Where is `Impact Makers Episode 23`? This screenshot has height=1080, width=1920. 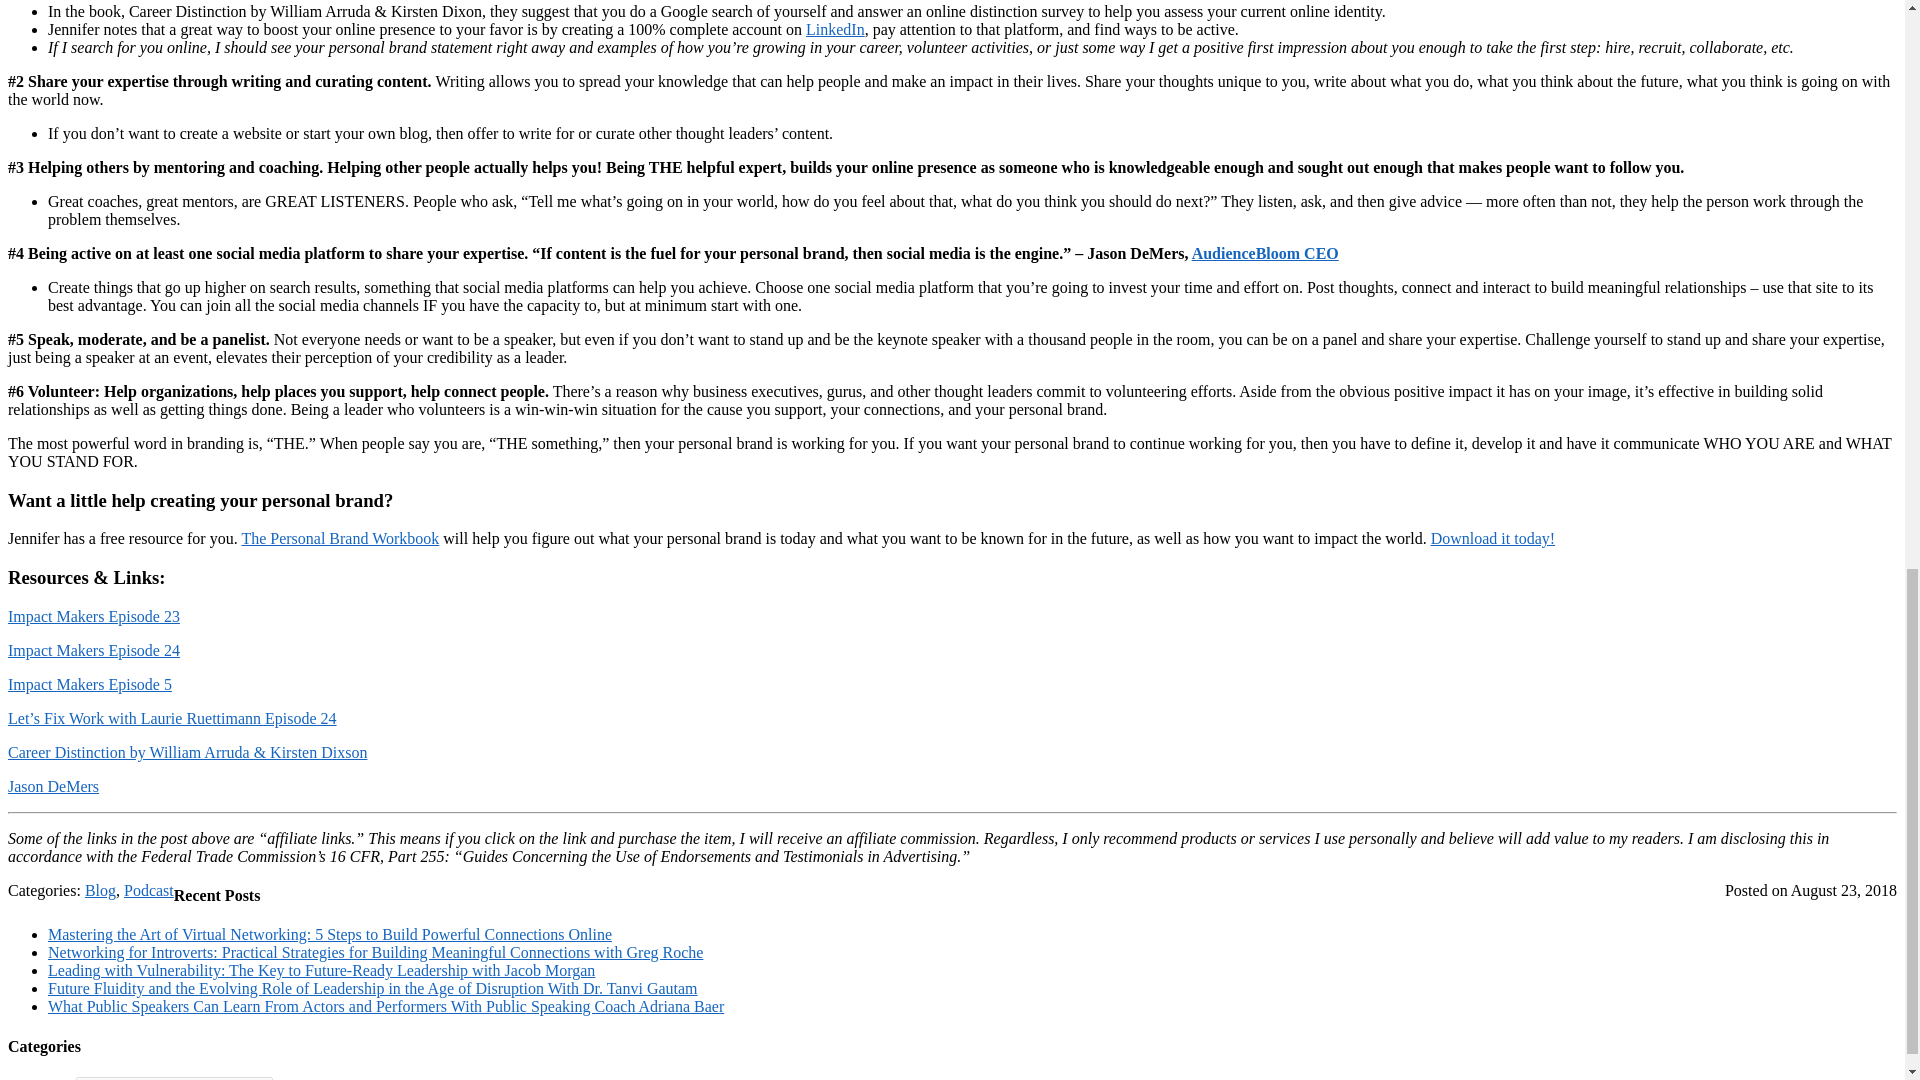
Impact Makers Episode 23 is located at coordinates (94, 616).